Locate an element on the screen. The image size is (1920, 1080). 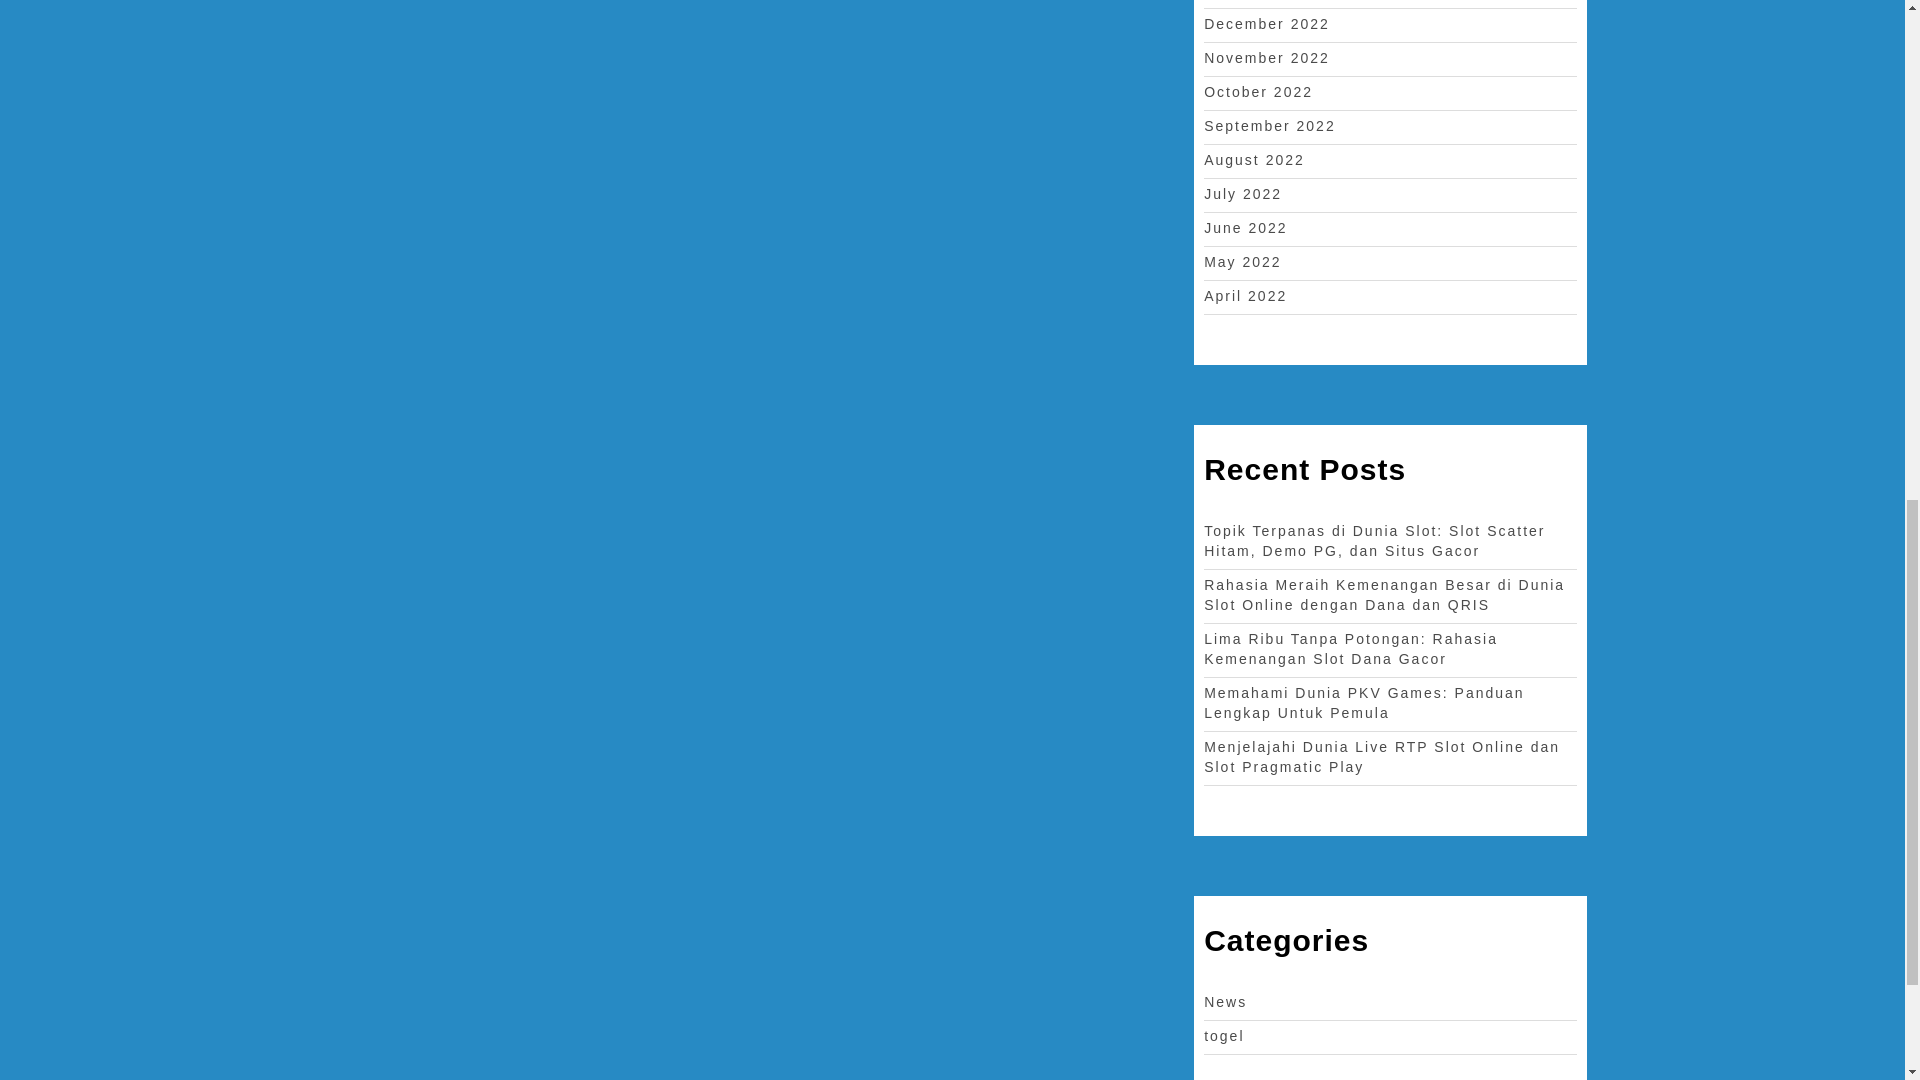
October 2022 is located at coordinates (1258, 92).